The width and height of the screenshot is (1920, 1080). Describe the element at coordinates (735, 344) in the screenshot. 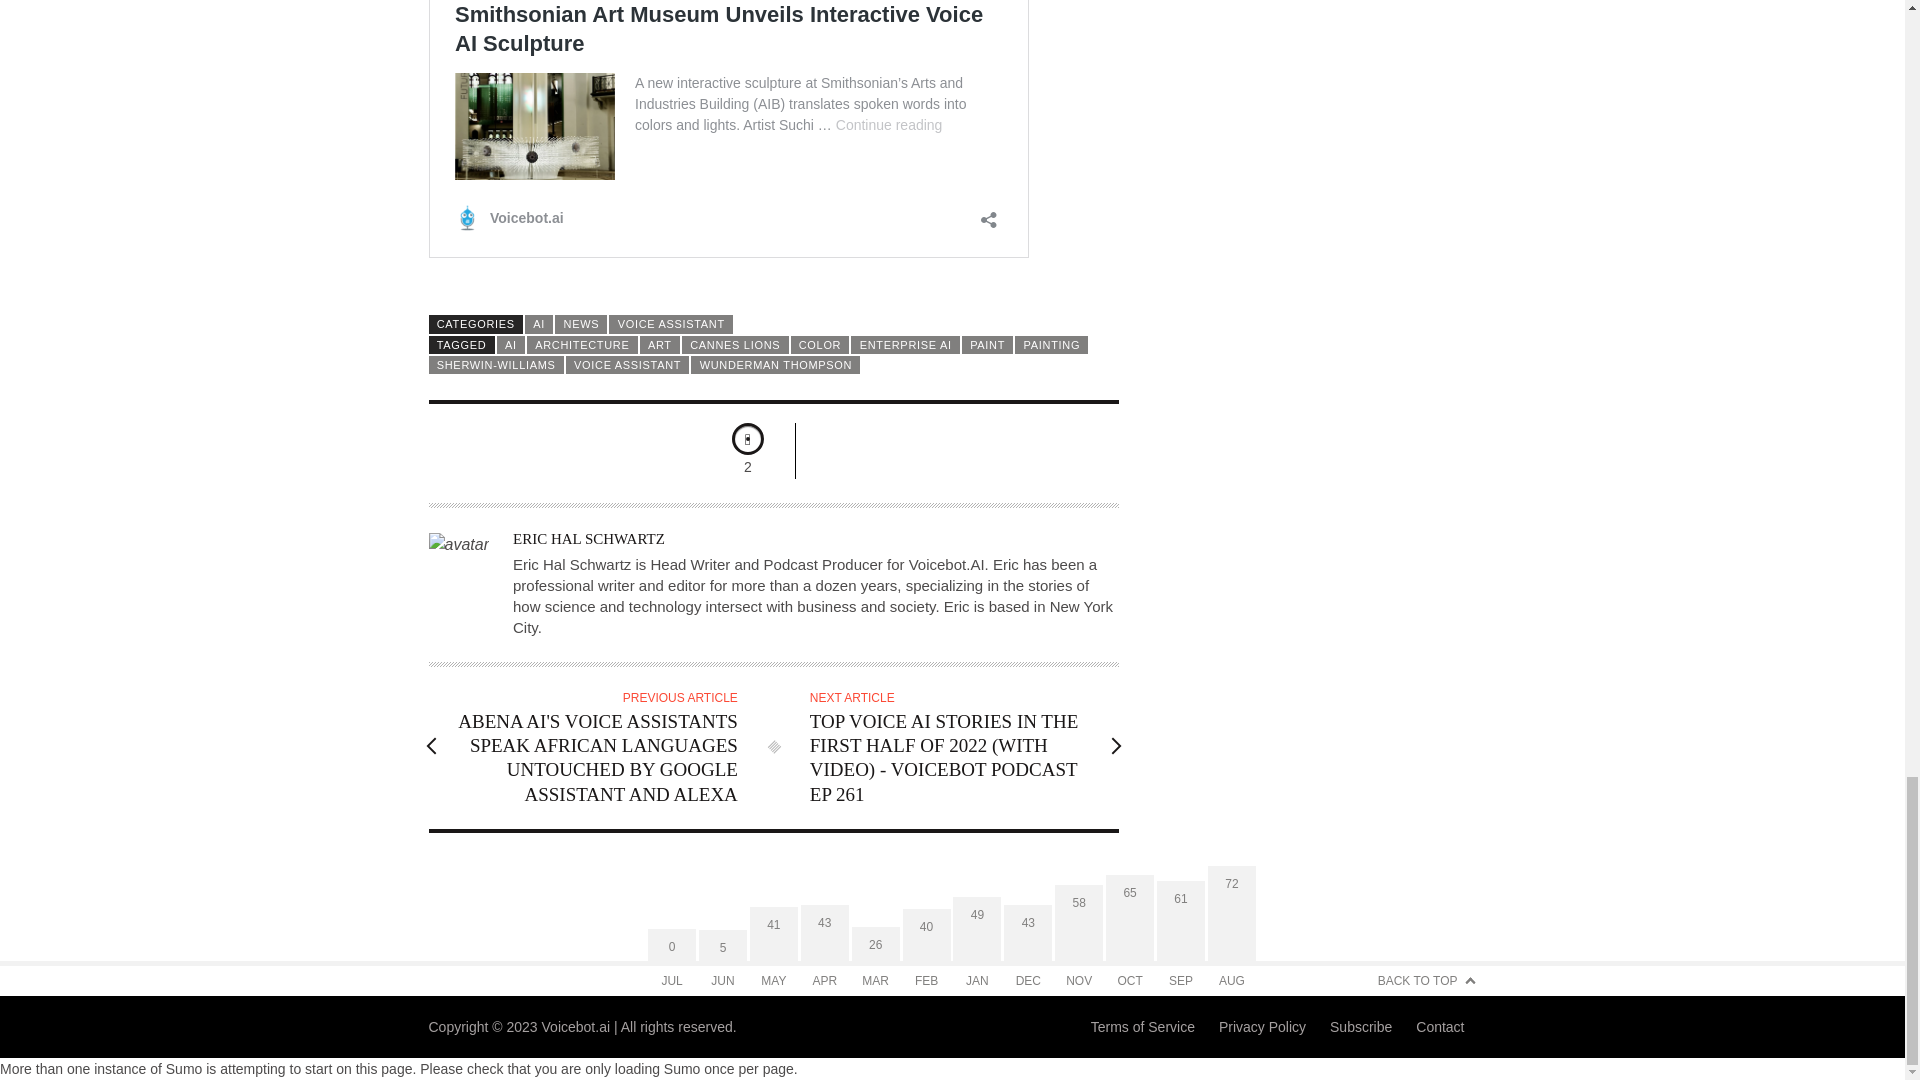

I see `View all posts tagged Cannes Lions` at that location.